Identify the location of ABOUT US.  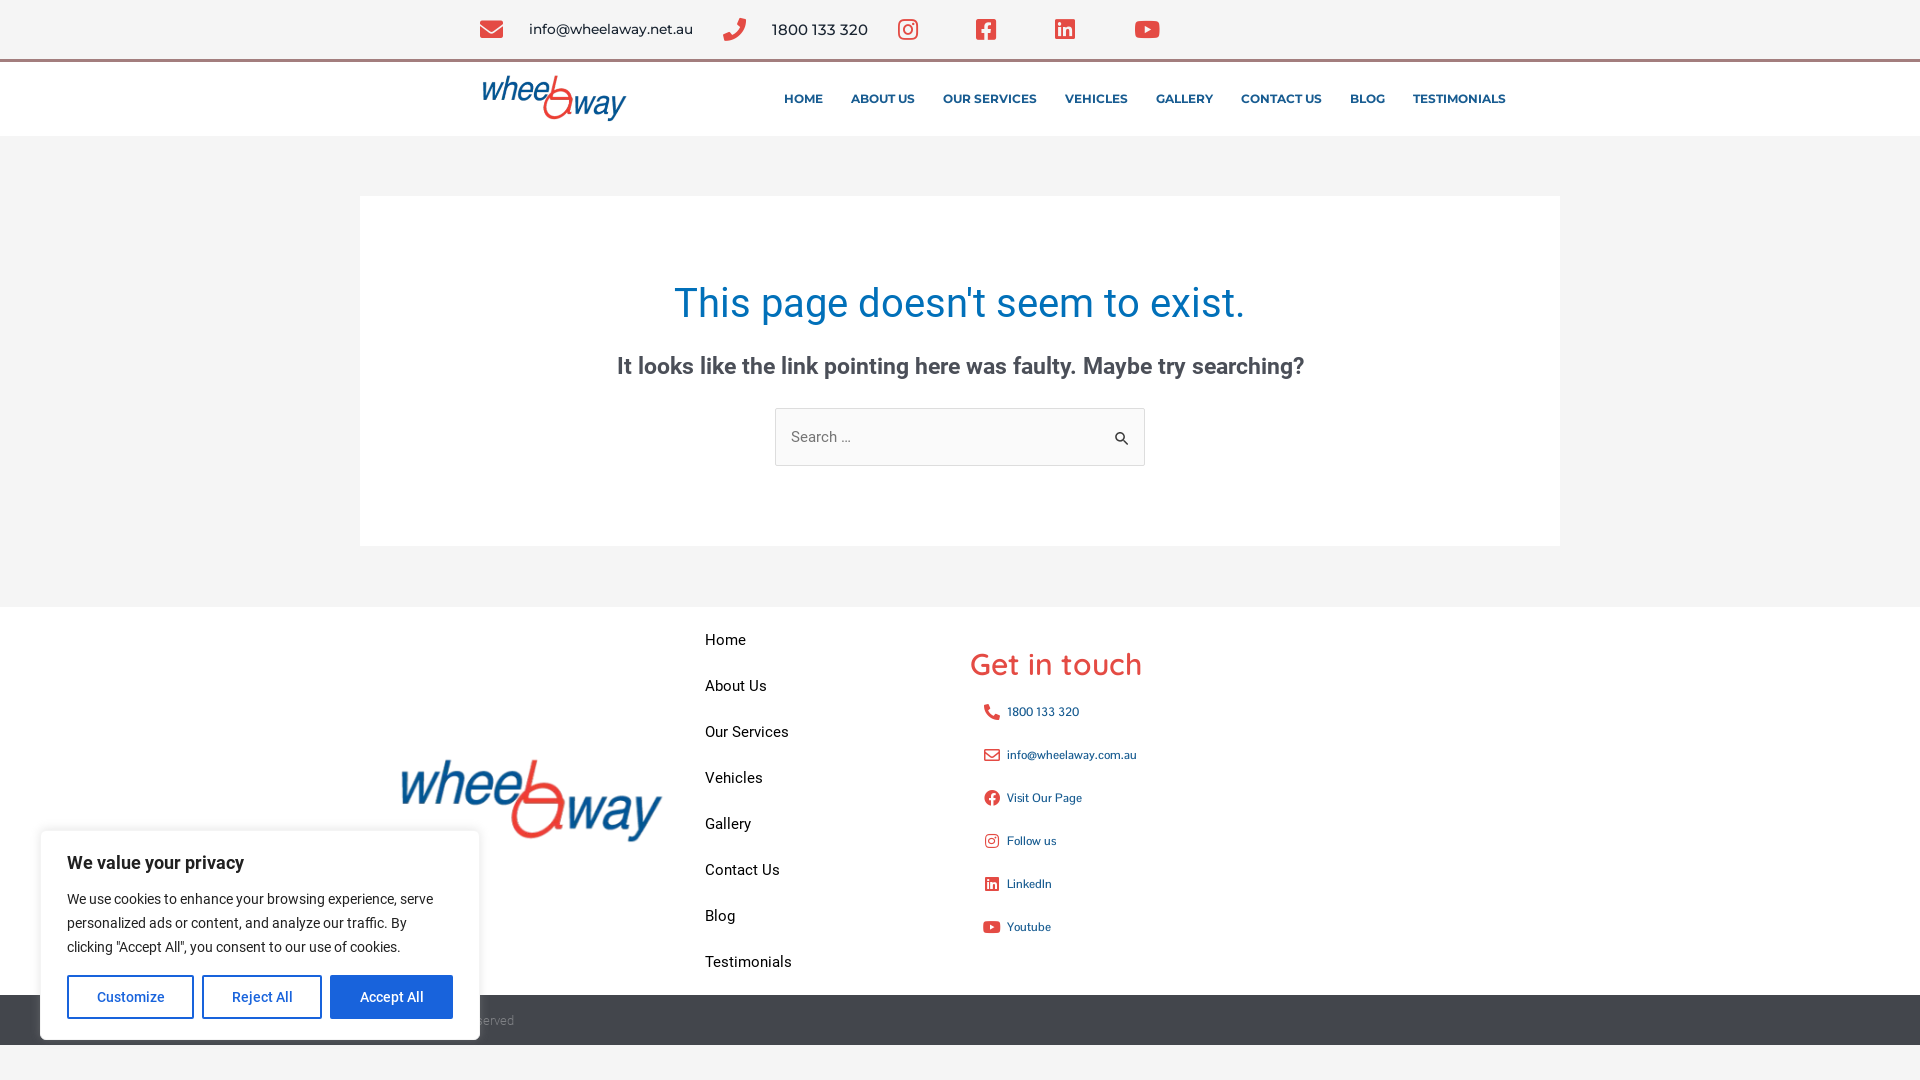
(883, 99).